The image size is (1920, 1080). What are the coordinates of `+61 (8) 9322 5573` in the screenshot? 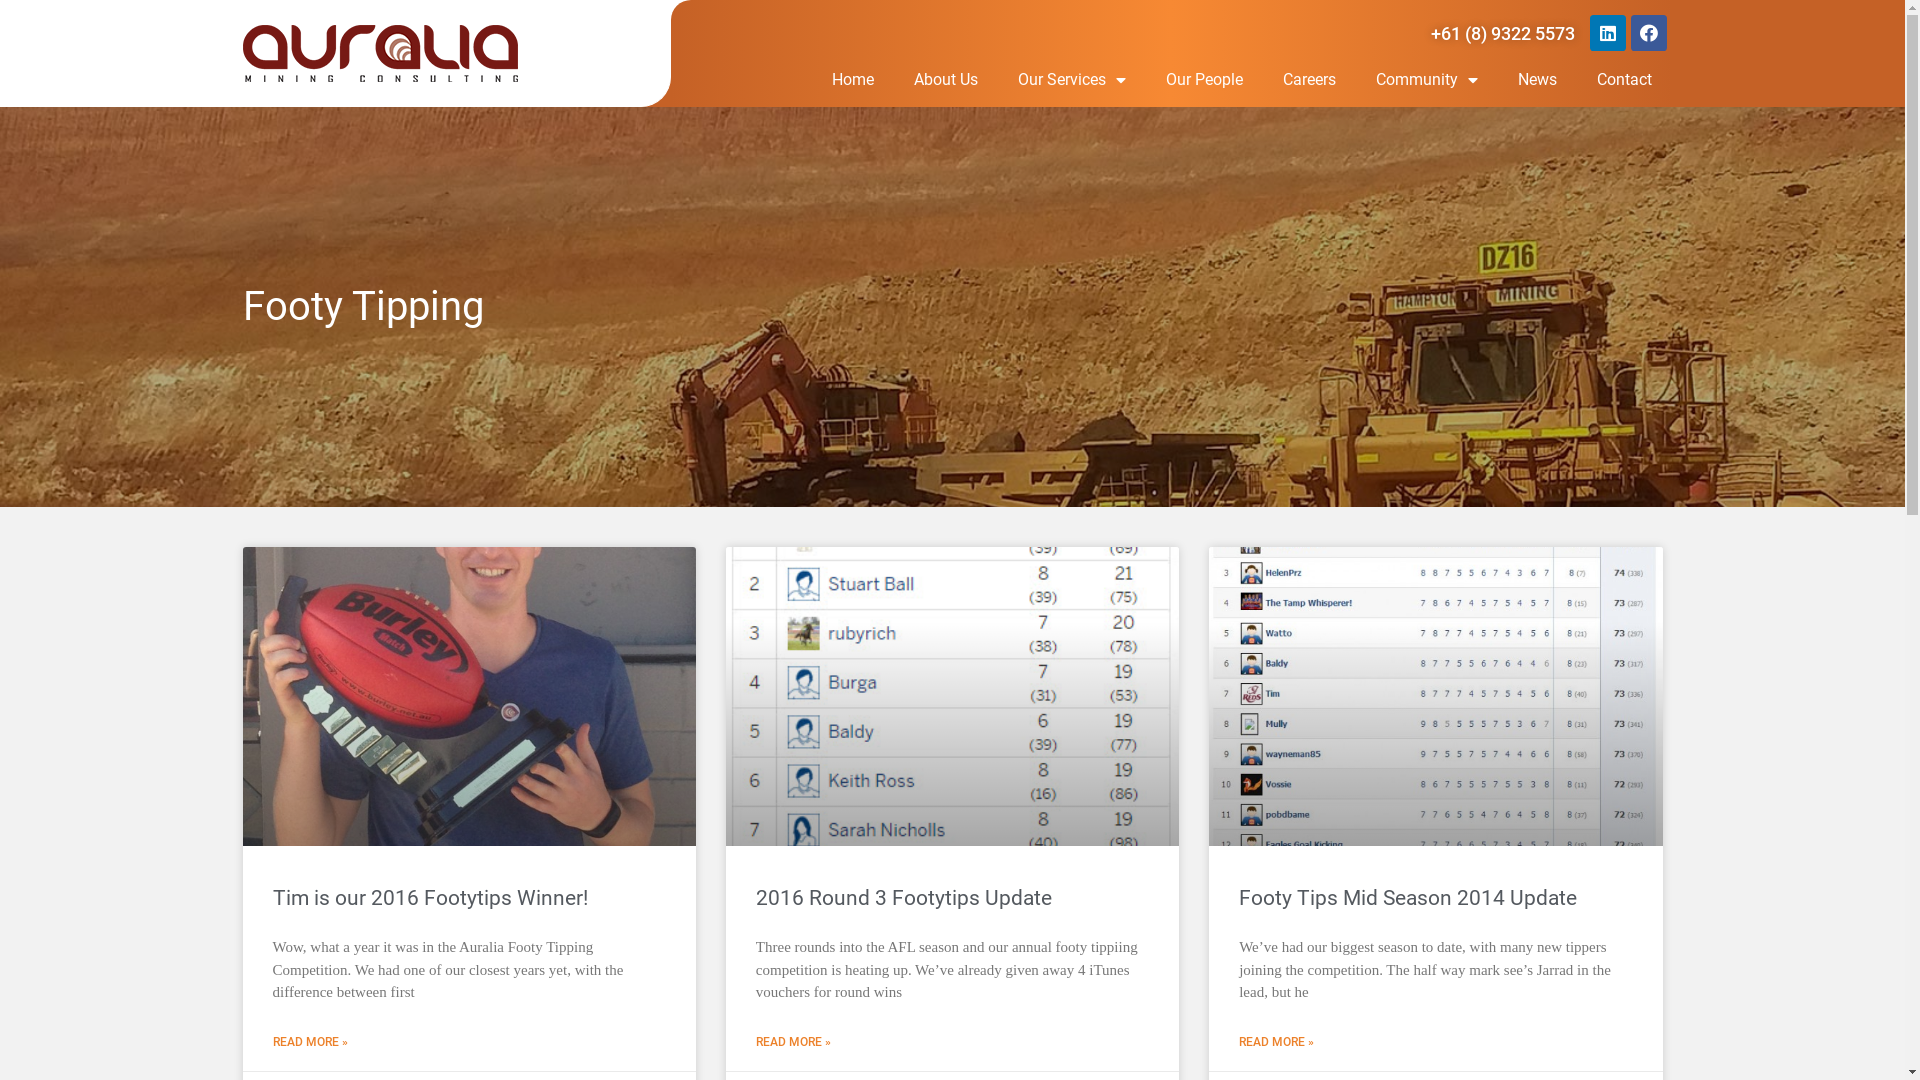 It's located at (1503, 34).